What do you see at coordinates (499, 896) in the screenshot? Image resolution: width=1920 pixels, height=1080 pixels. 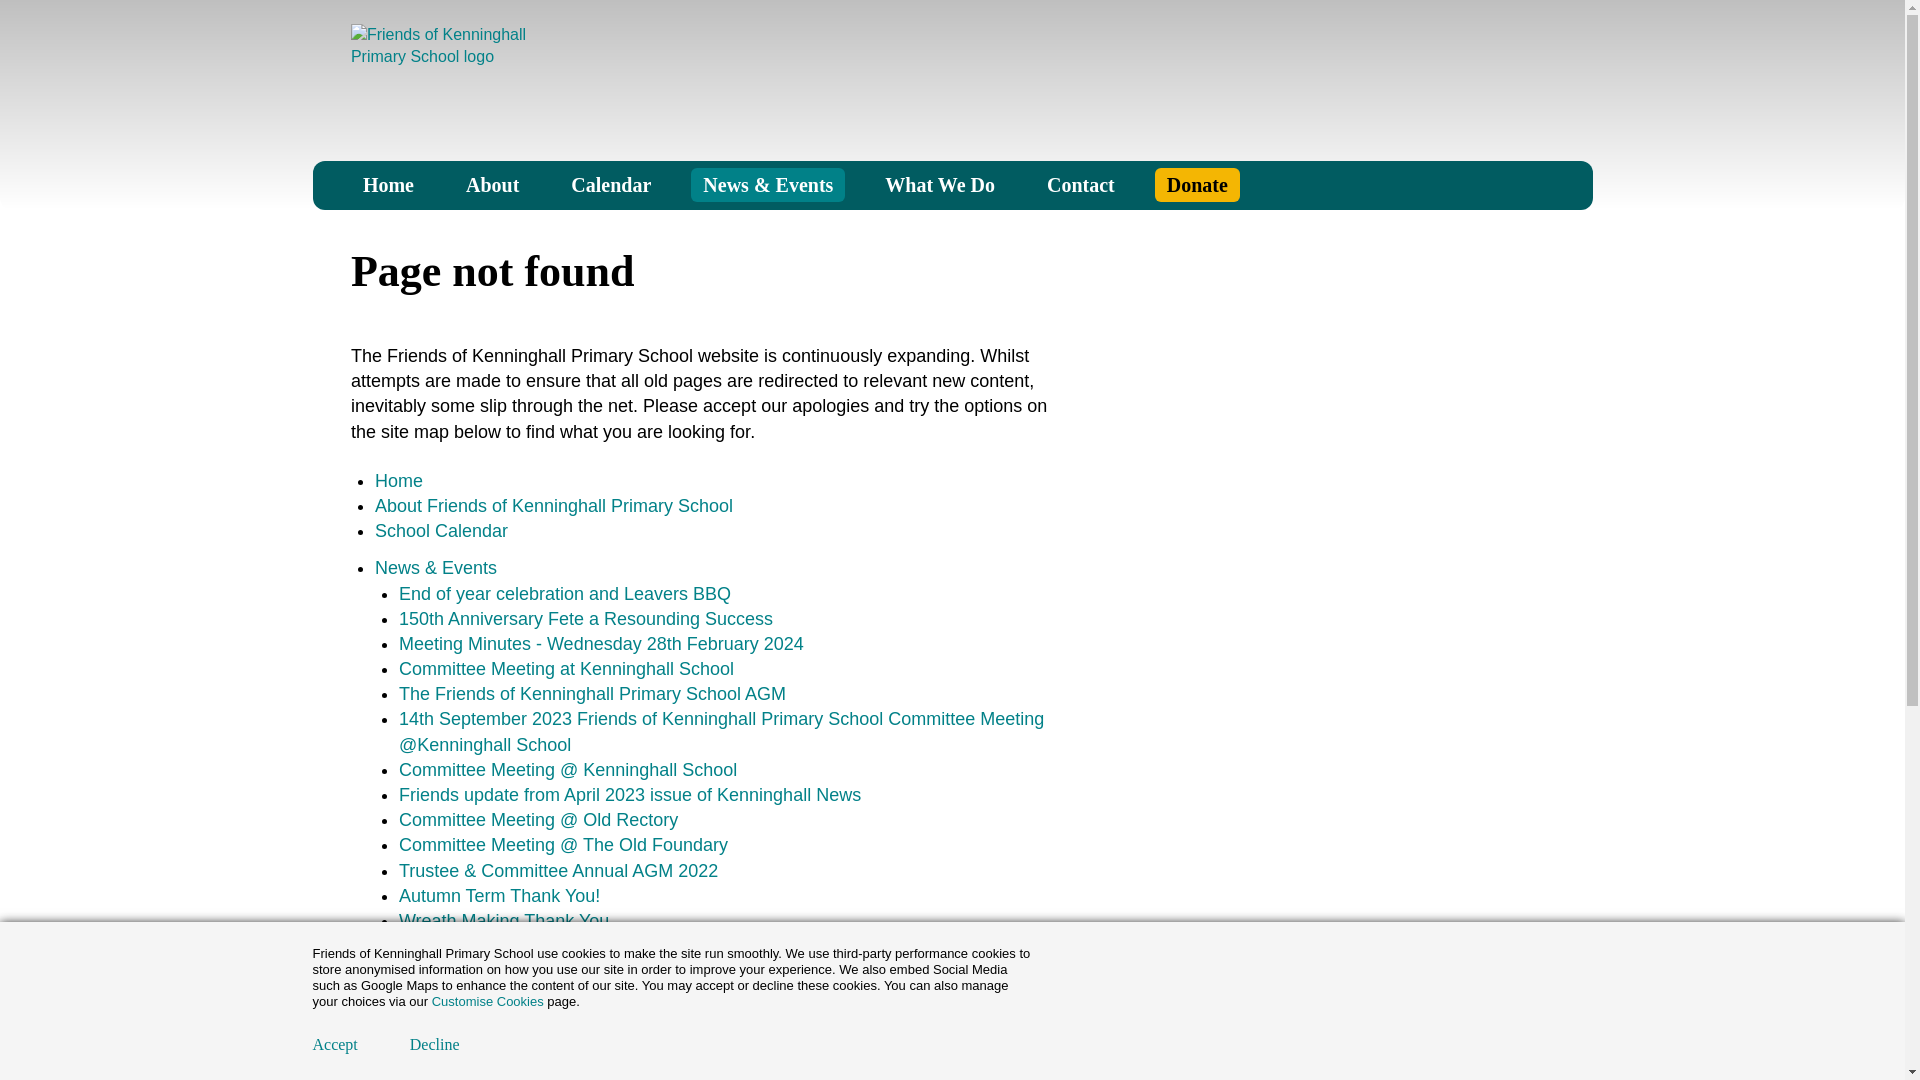 I see `Autumn Term Thank You!` at bounding box center [499, 896].